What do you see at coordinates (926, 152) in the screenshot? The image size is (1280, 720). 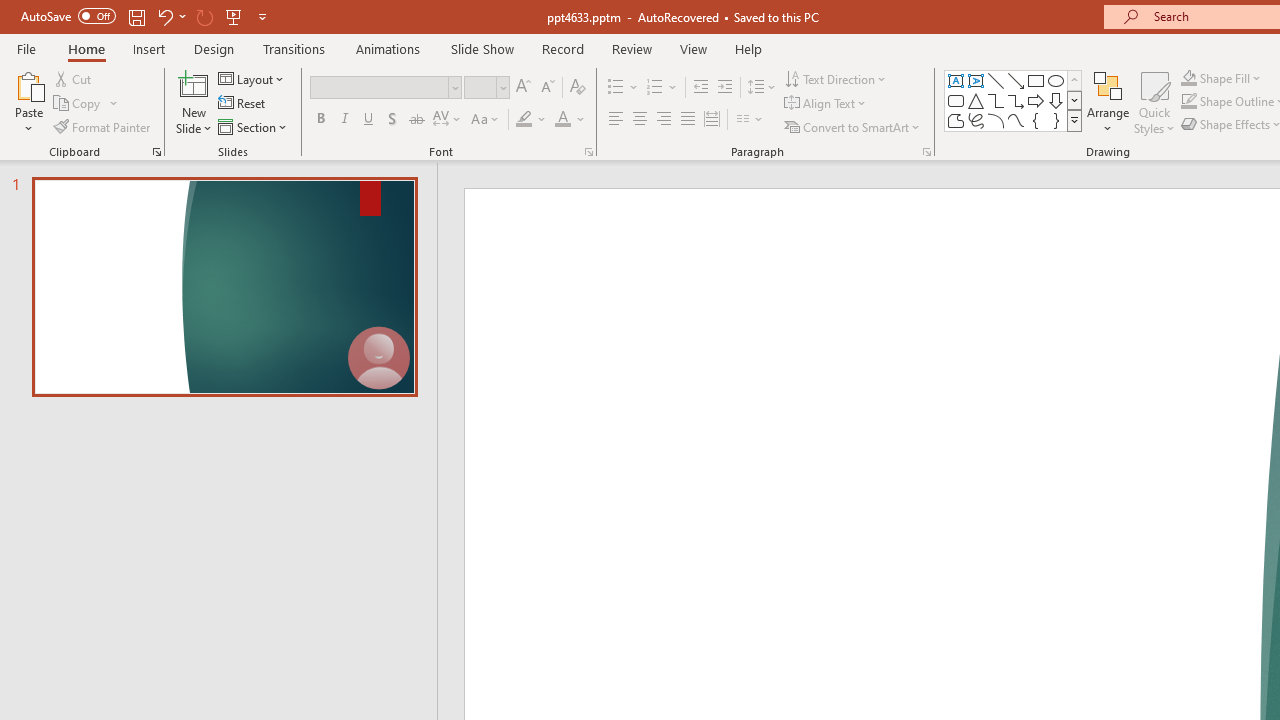 I see `Paragraph...` at bounding box center [926, 152].